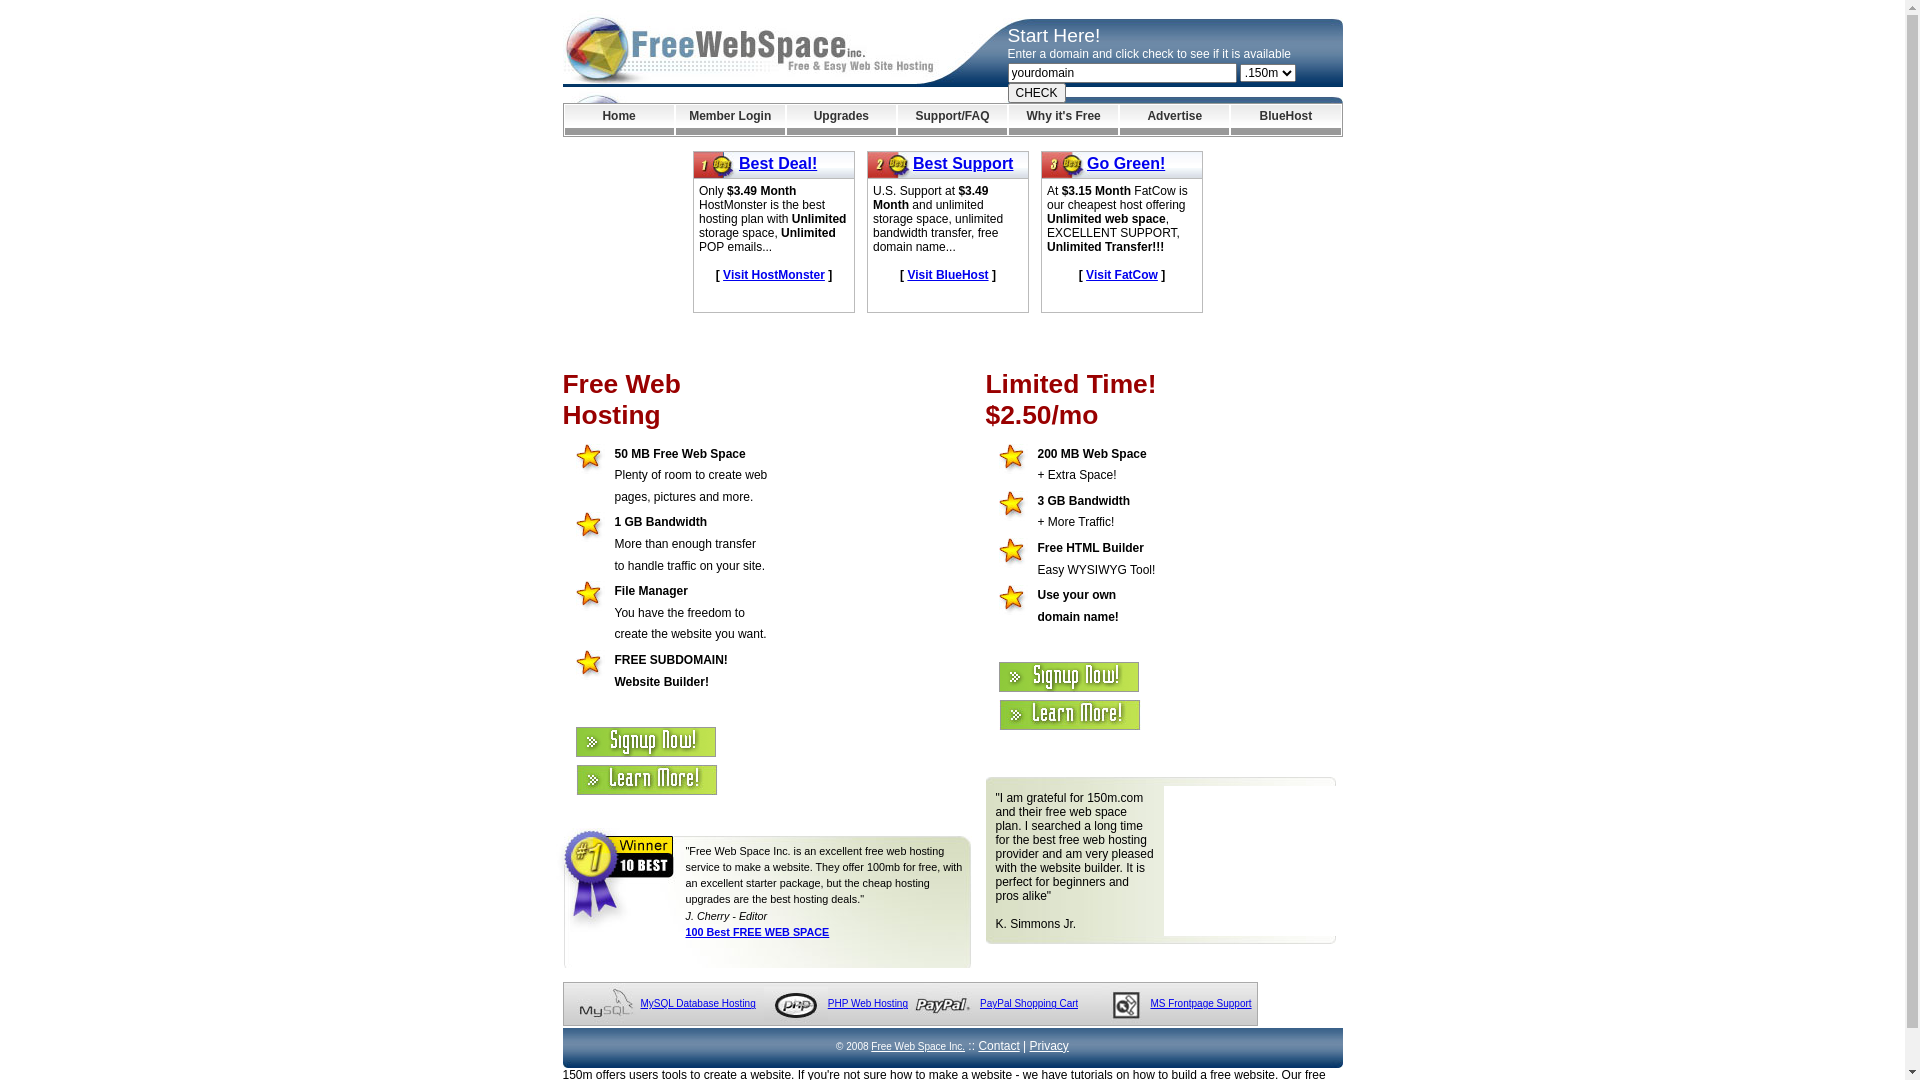 This screenshot has width=1920, height=1080. Describe the element at coordinates (868, 1004) in the screenshot. I see `PHP Web Hosting` at that location.